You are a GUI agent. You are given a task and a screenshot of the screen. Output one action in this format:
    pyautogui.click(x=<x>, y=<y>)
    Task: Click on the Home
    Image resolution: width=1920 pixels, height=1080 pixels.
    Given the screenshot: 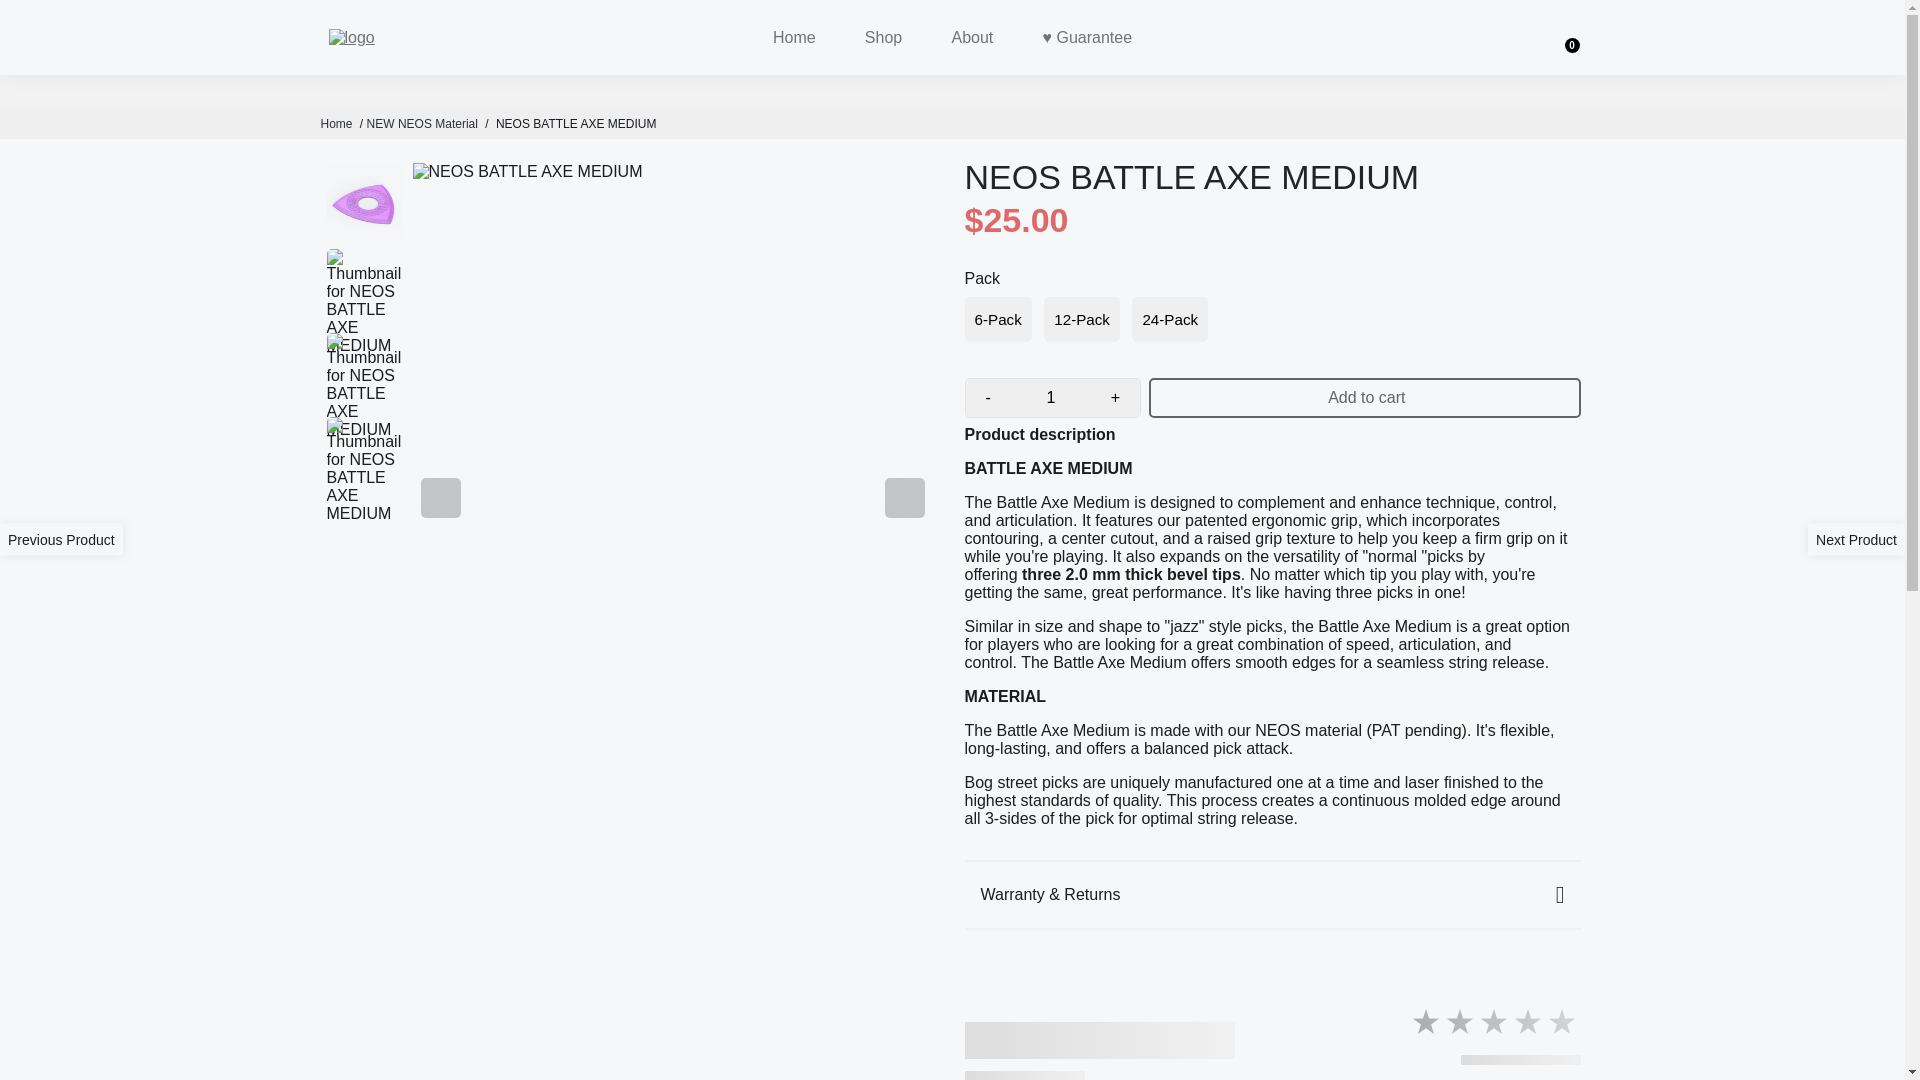 What is the action you would take?
    pyautogui.click(x=794, y=37)
    